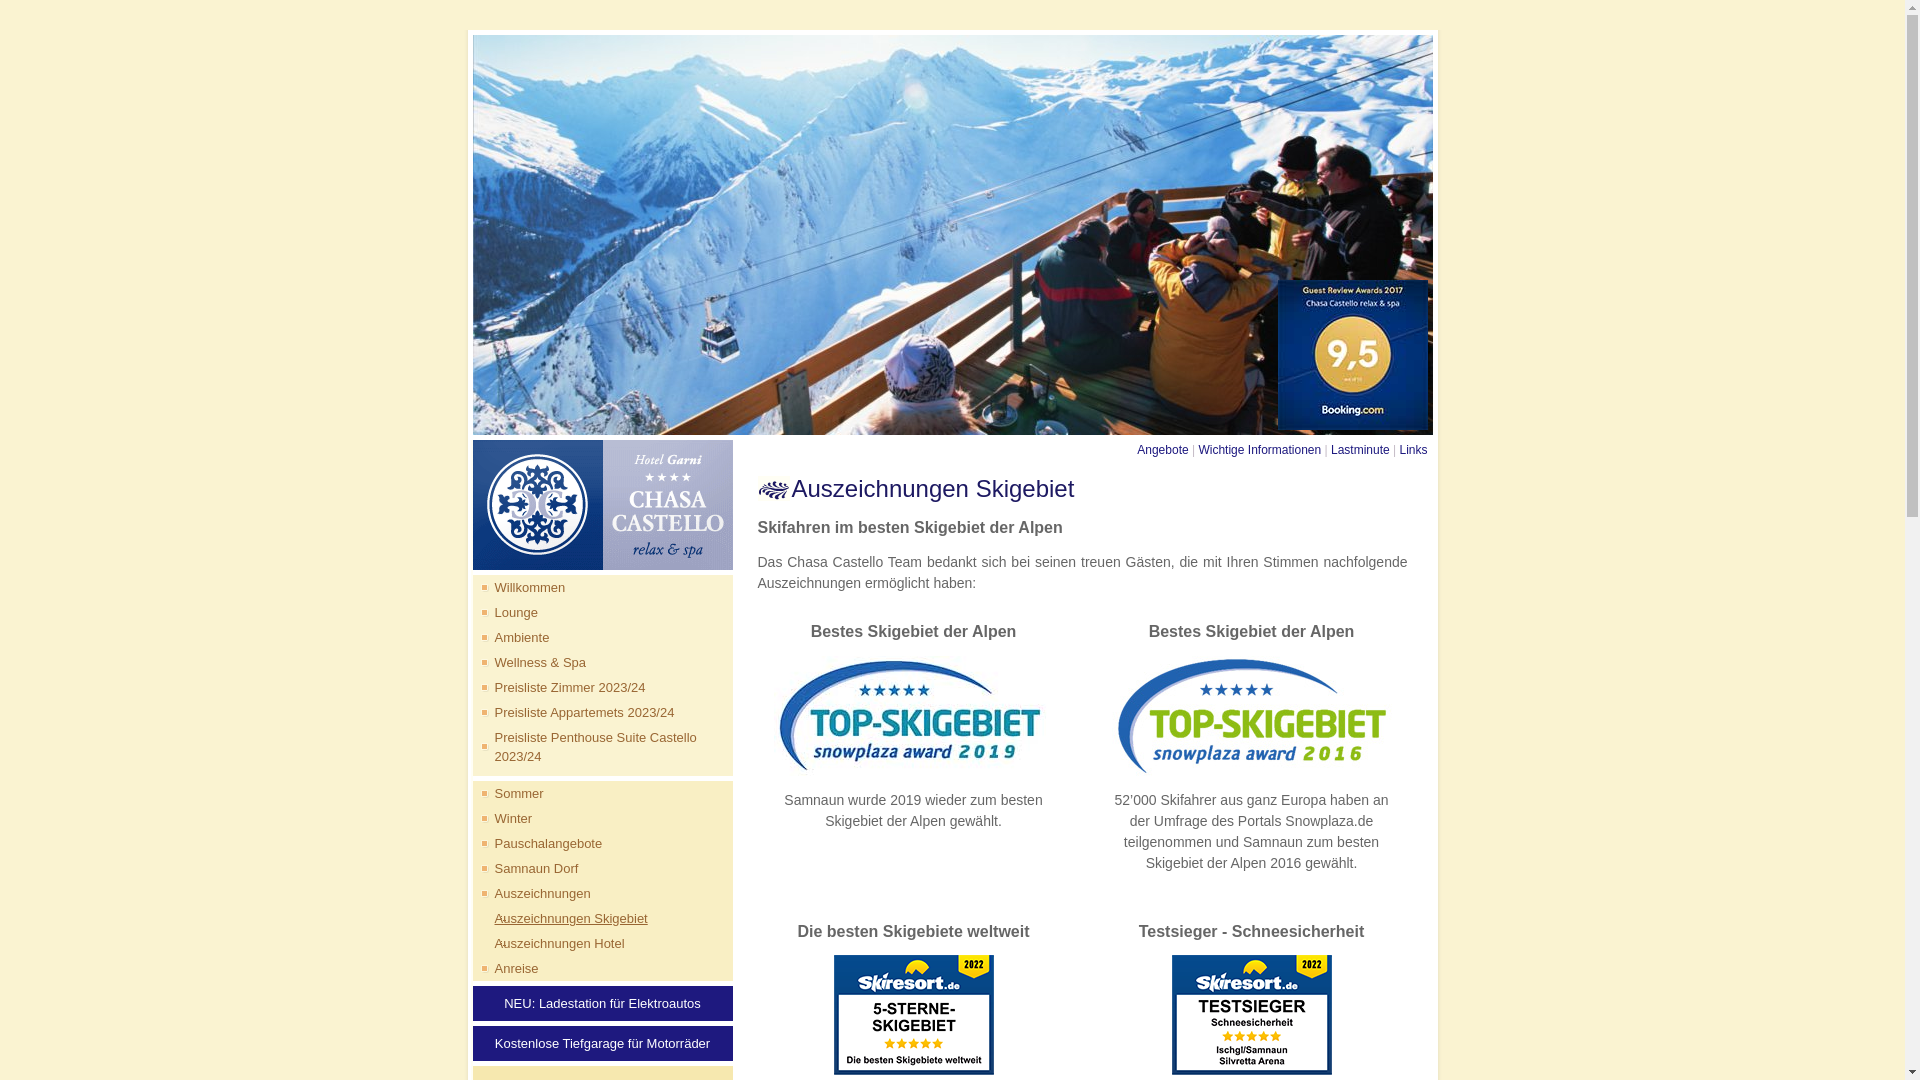 This screenshot has width=1920, height=1080. What do you see at coordinates (508, 794) in the screenshot?
I see `Sommer` at bounding box center [508, 794].